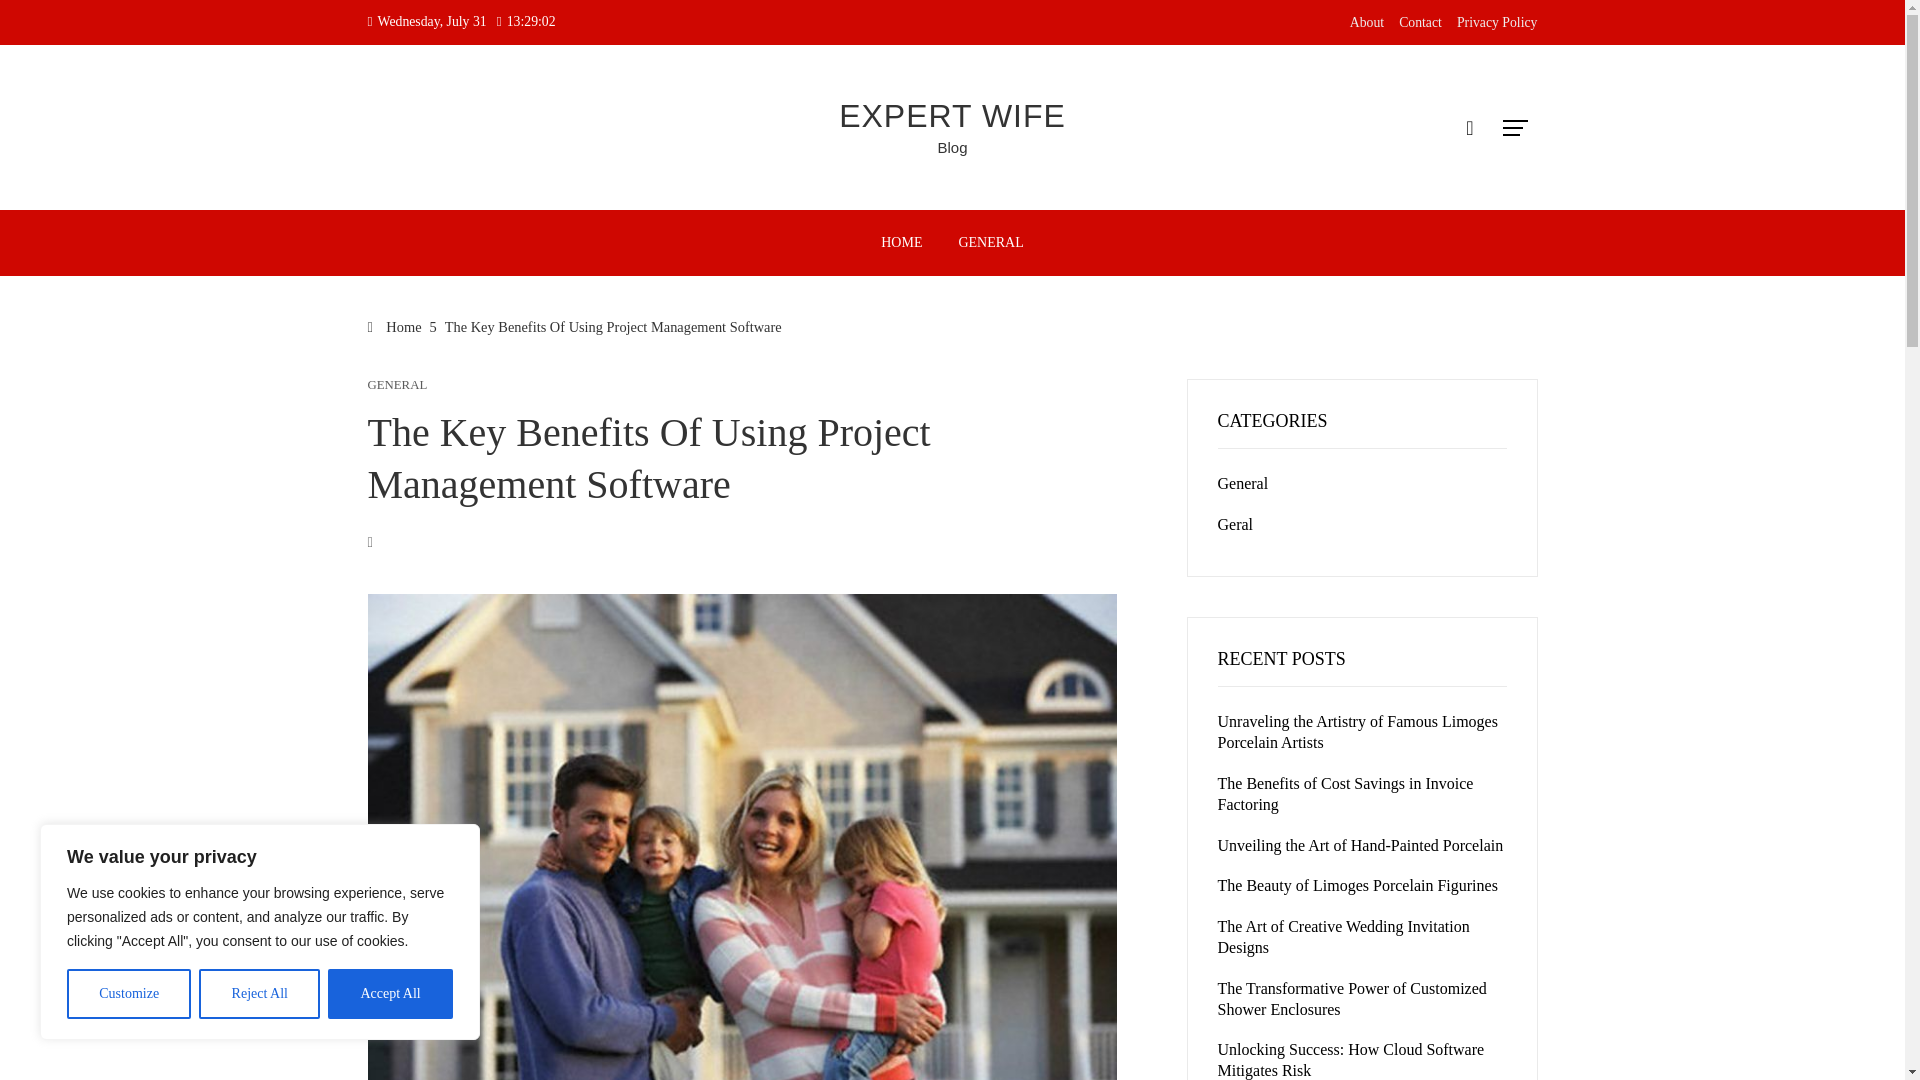 This screenshot has width=1920, height=1080. Describe the element at coordinates (260, 994) in the screenshot. I see `Reject All` at that location.